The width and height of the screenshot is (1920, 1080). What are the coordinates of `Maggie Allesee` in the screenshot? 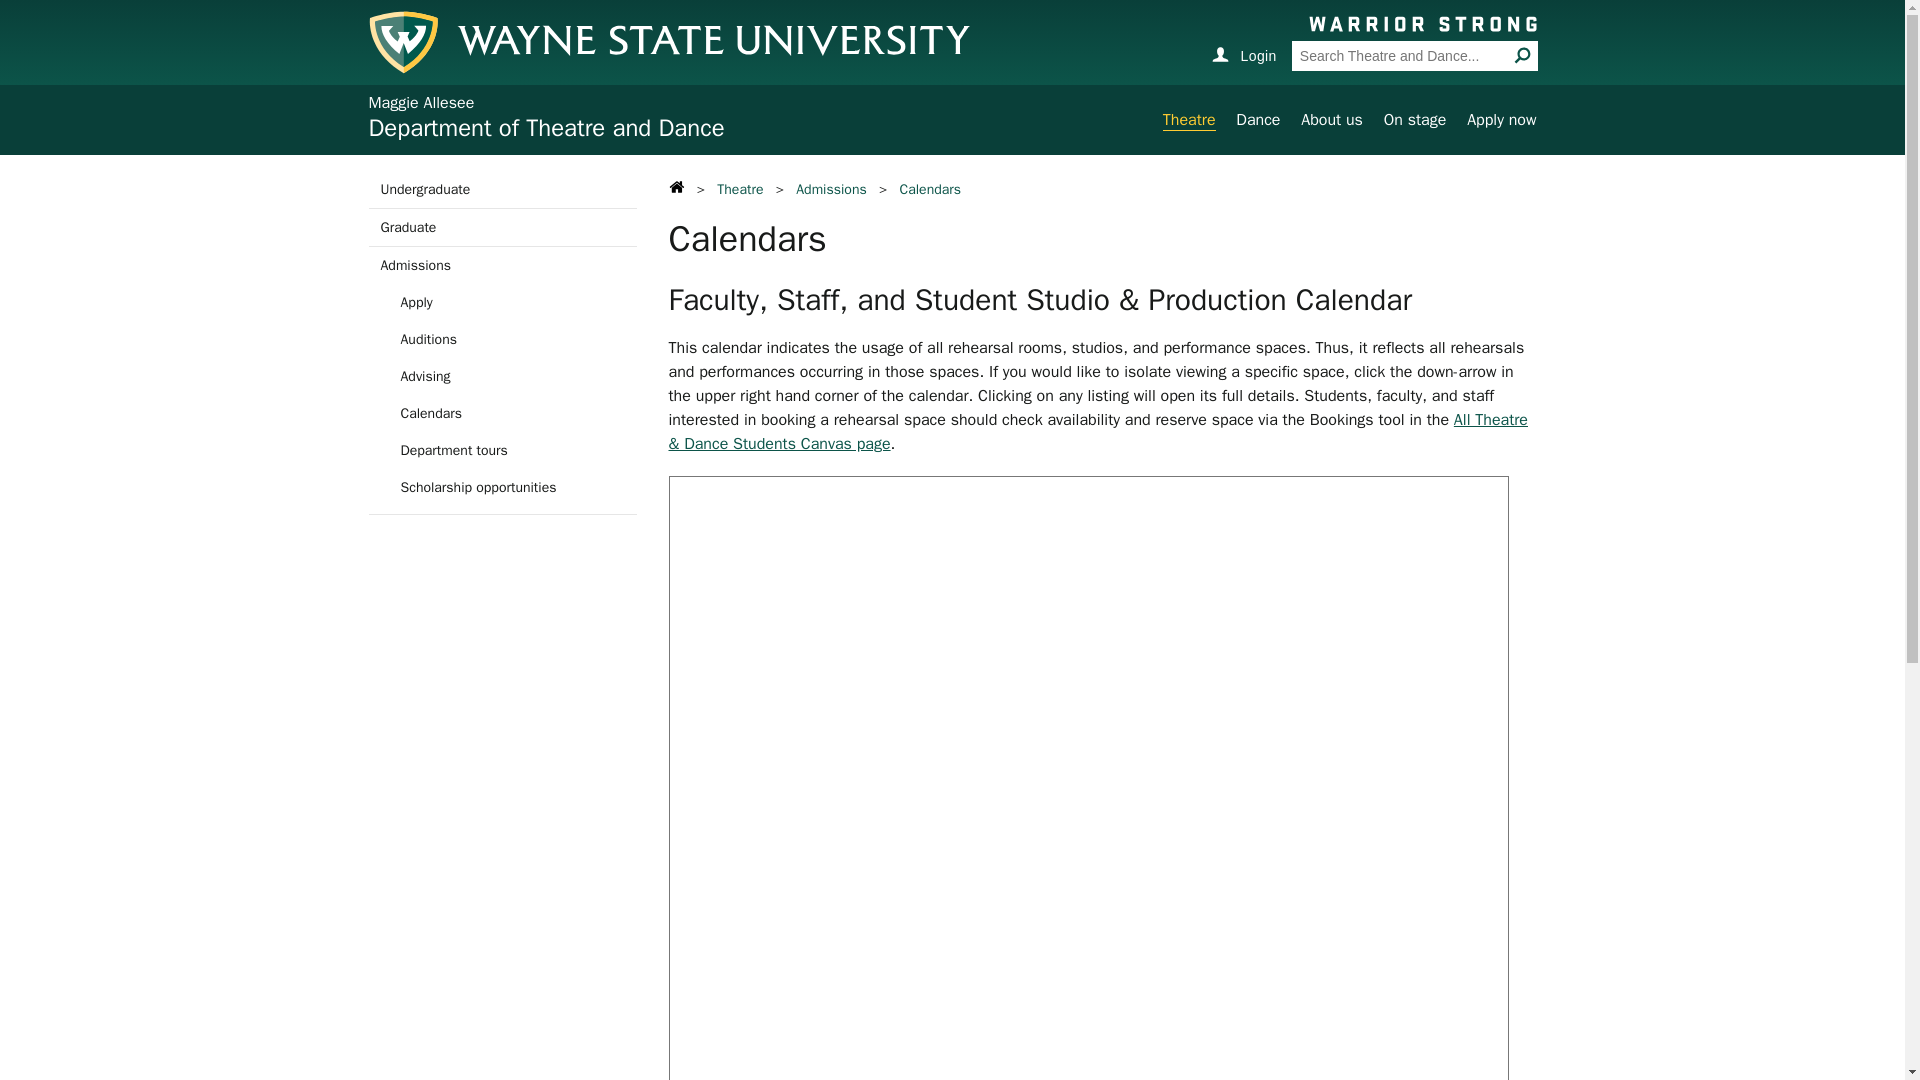 It's located at (421, 102).